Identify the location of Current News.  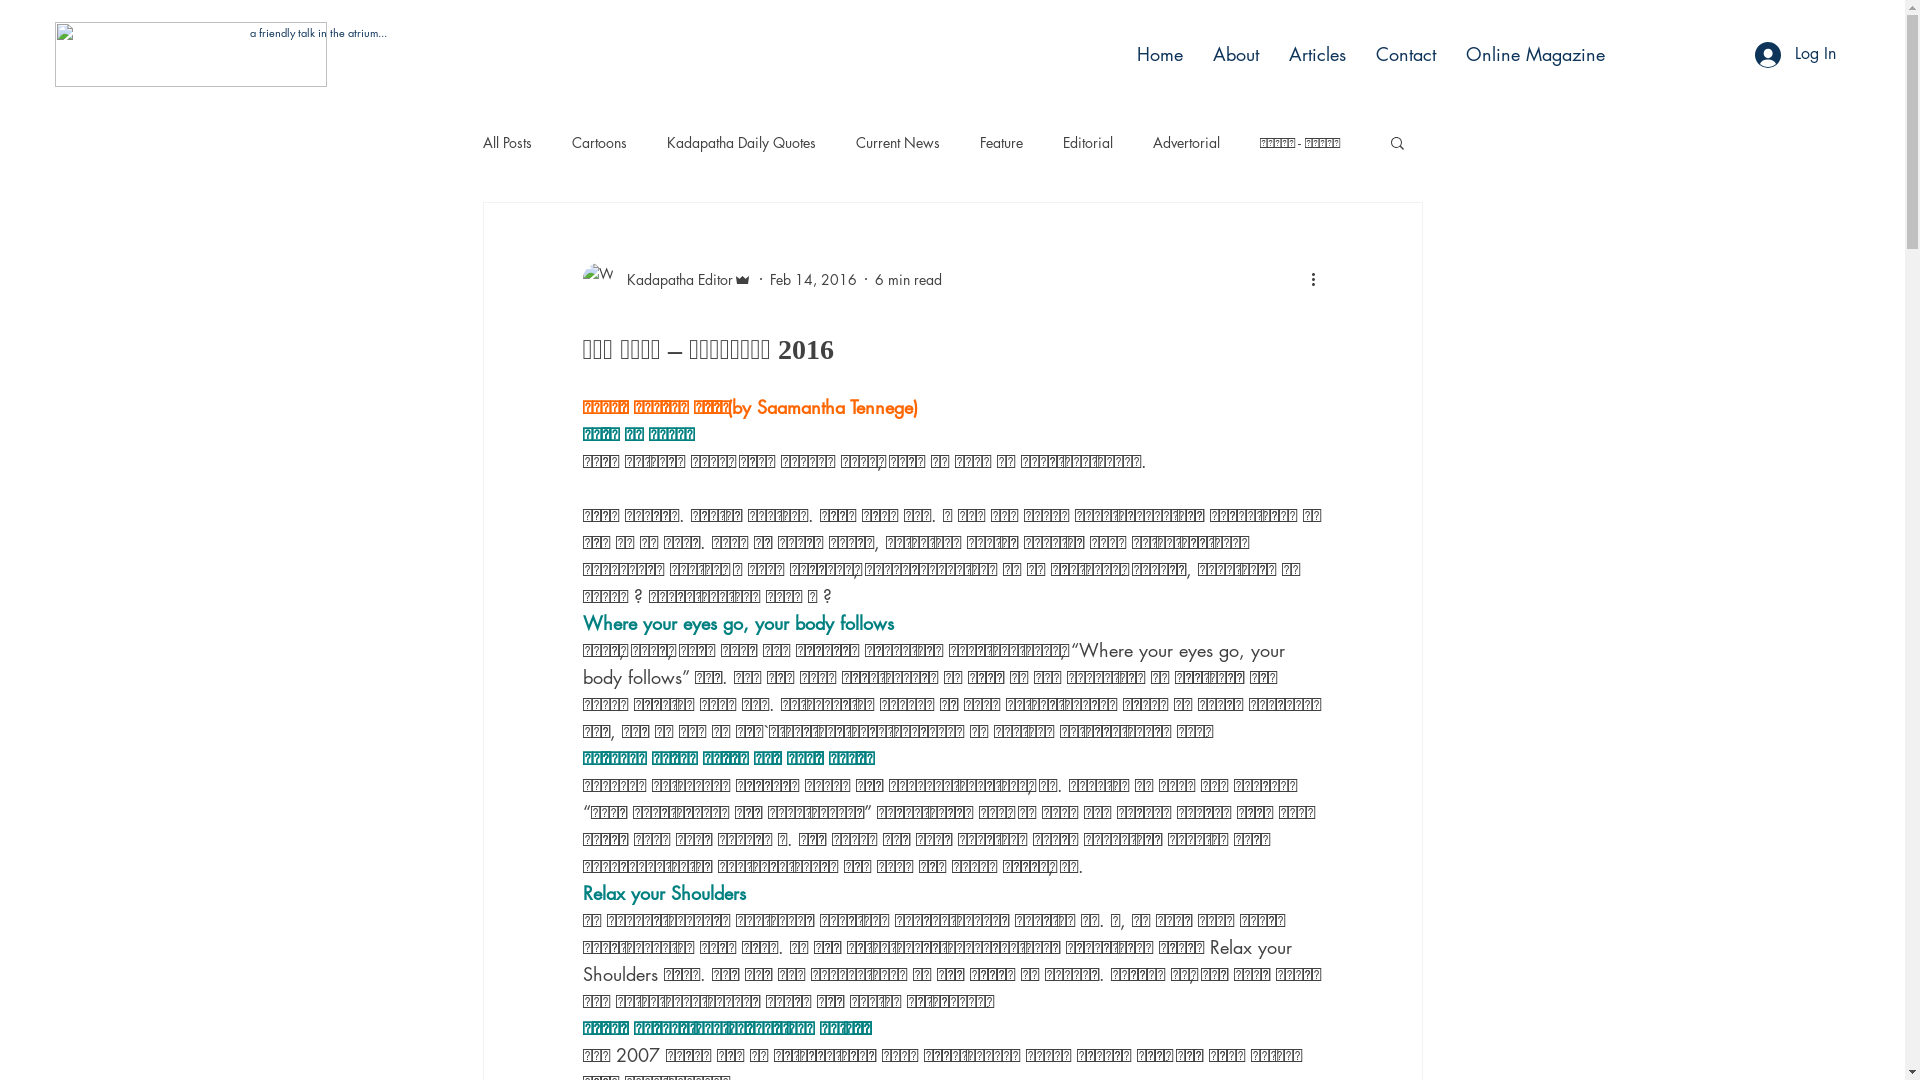
(898, 142).